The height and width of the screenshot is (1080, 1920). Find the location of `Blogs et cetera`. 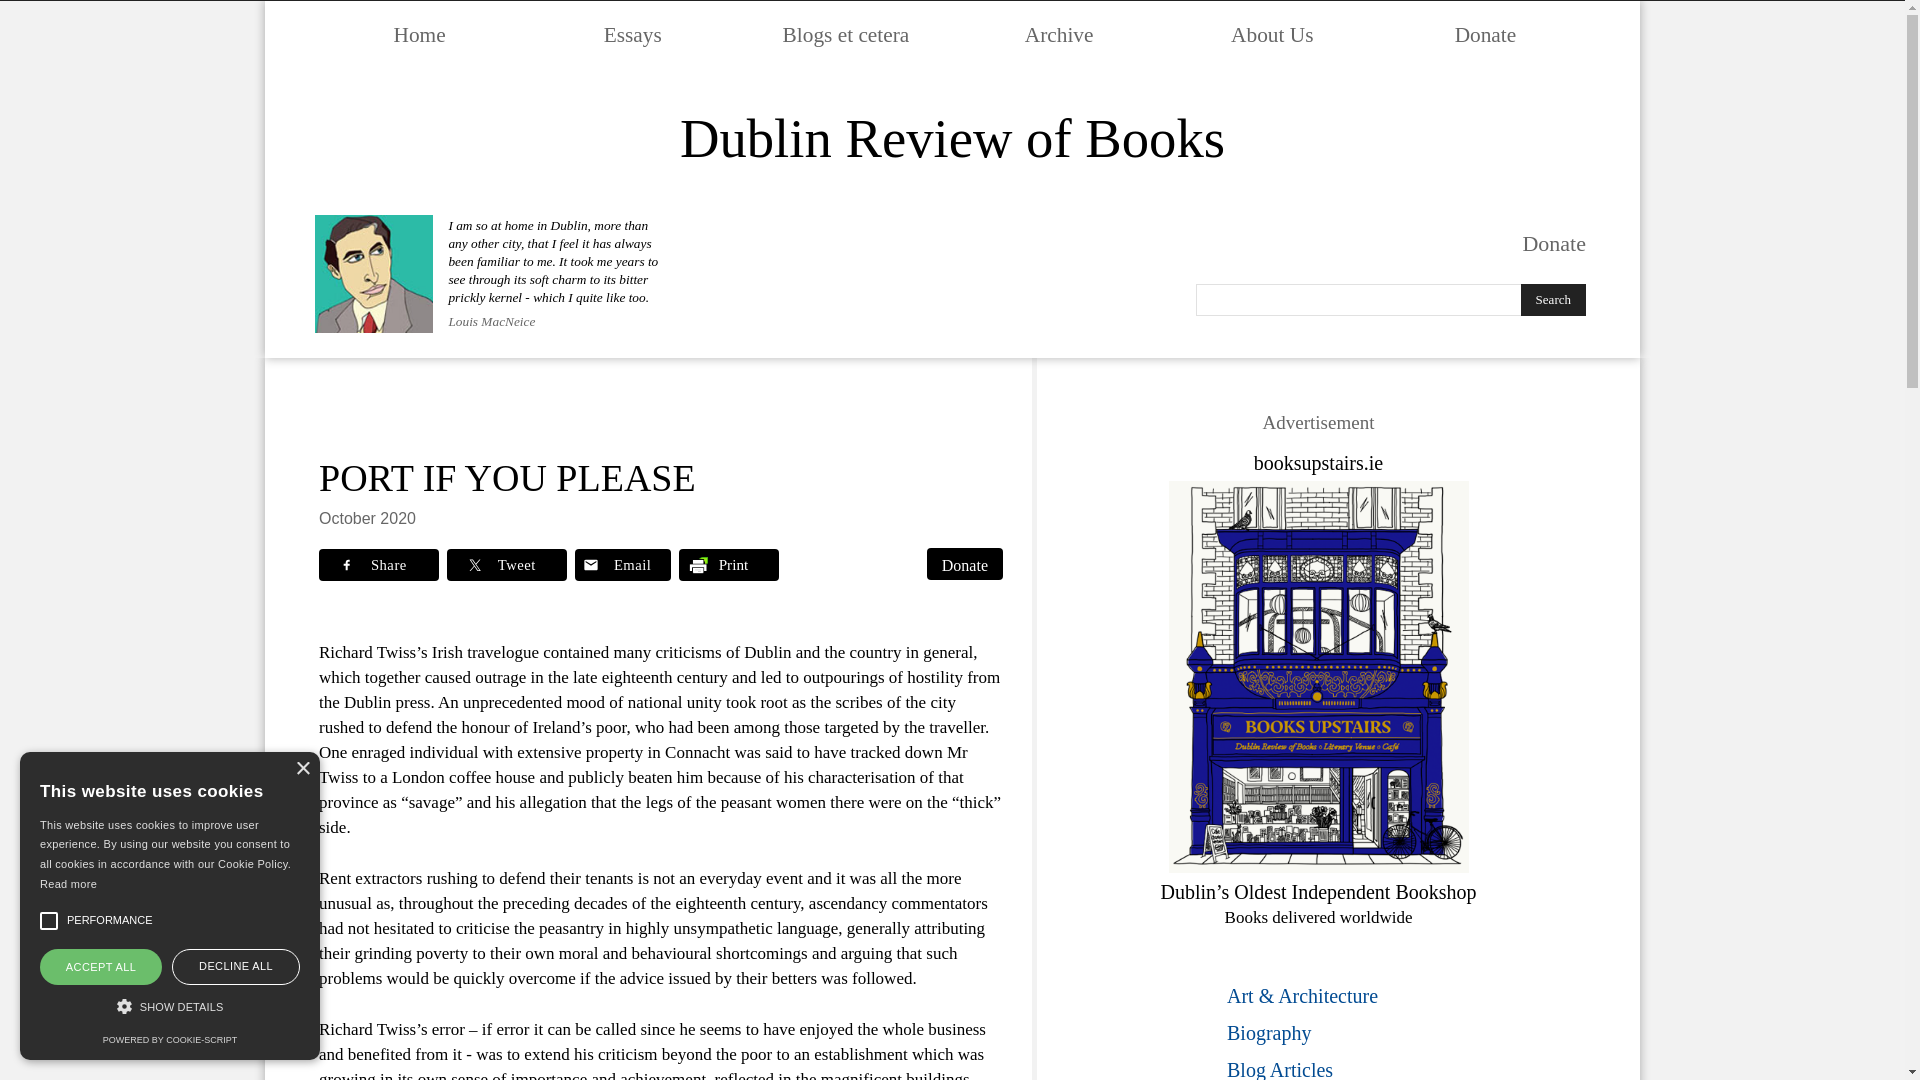

Blogs et cetera is located at coordinates (846, 34).